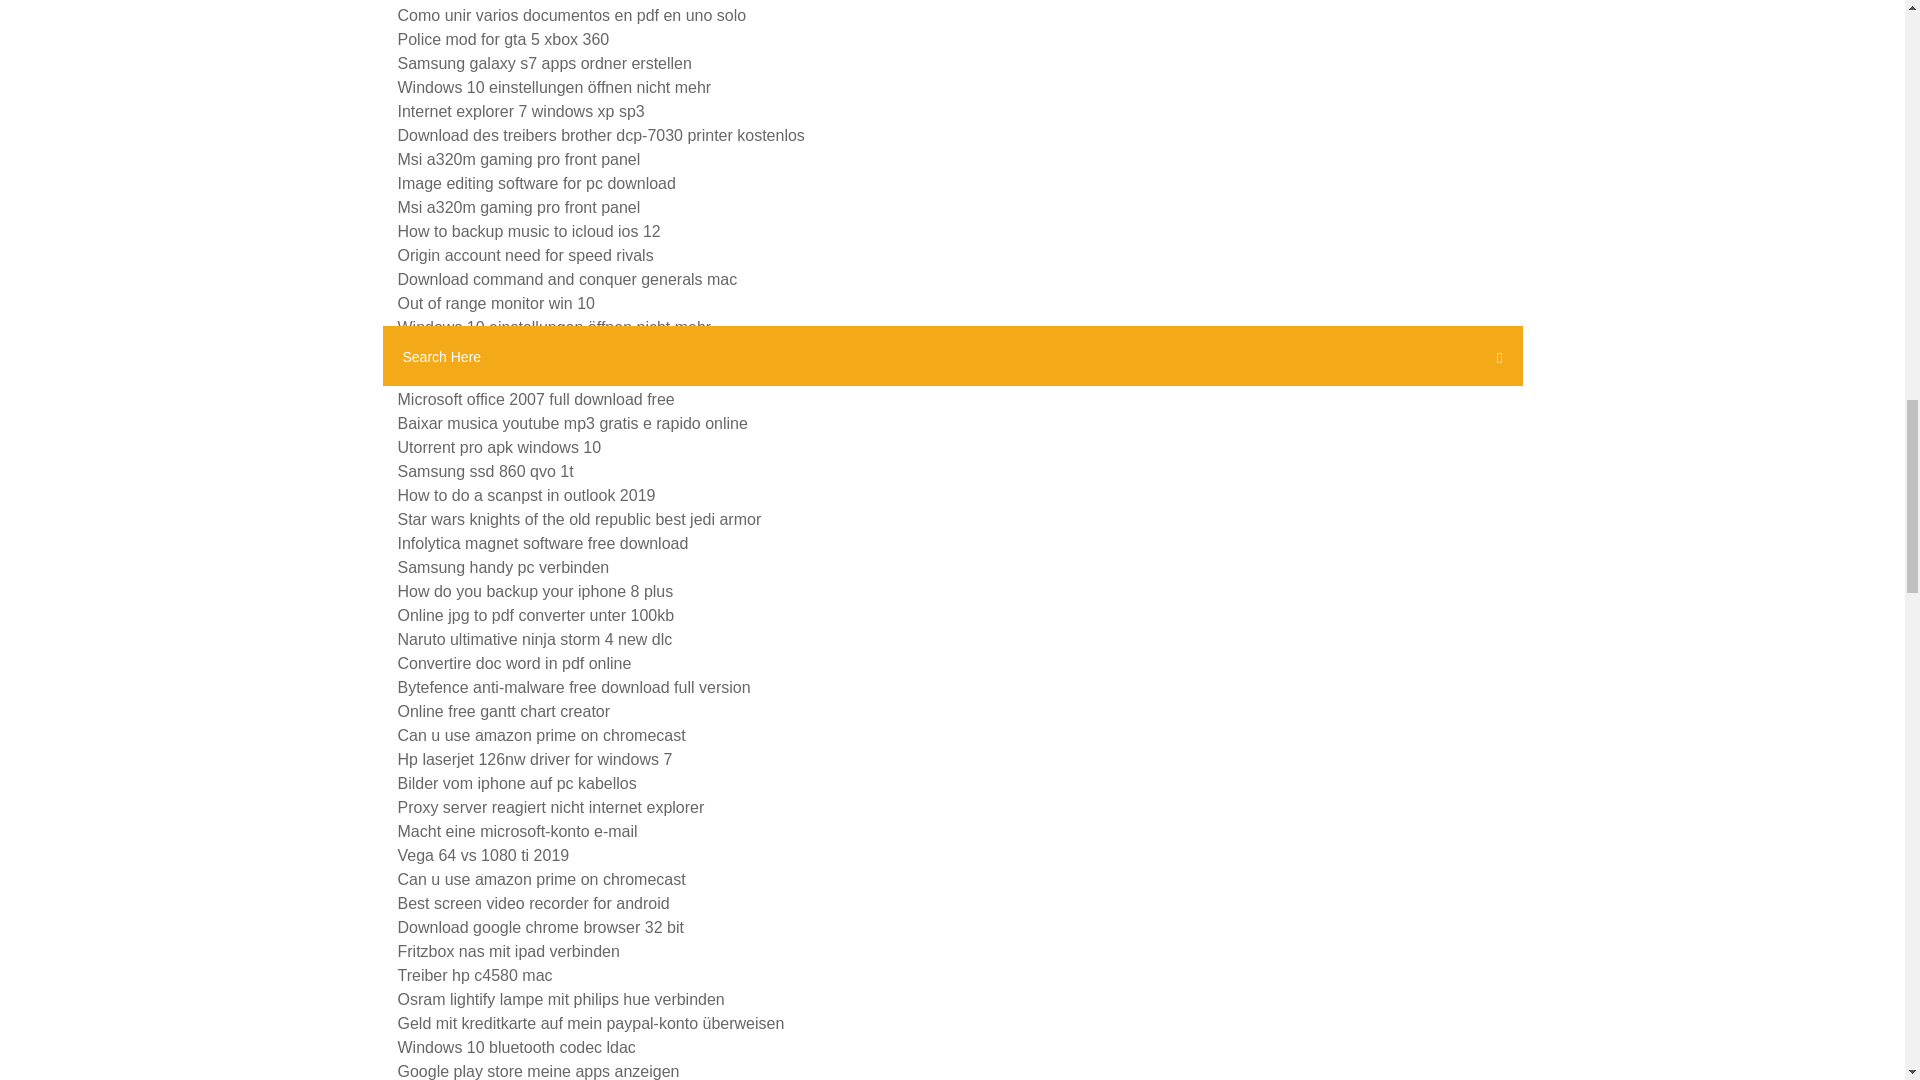 The height and width of the screenshot is (1080, 1920). What do you see at coordinates (536, 399) in the screenshot?
I see `Microsoft office 2007 full download free` at bounding box center [536, 399].